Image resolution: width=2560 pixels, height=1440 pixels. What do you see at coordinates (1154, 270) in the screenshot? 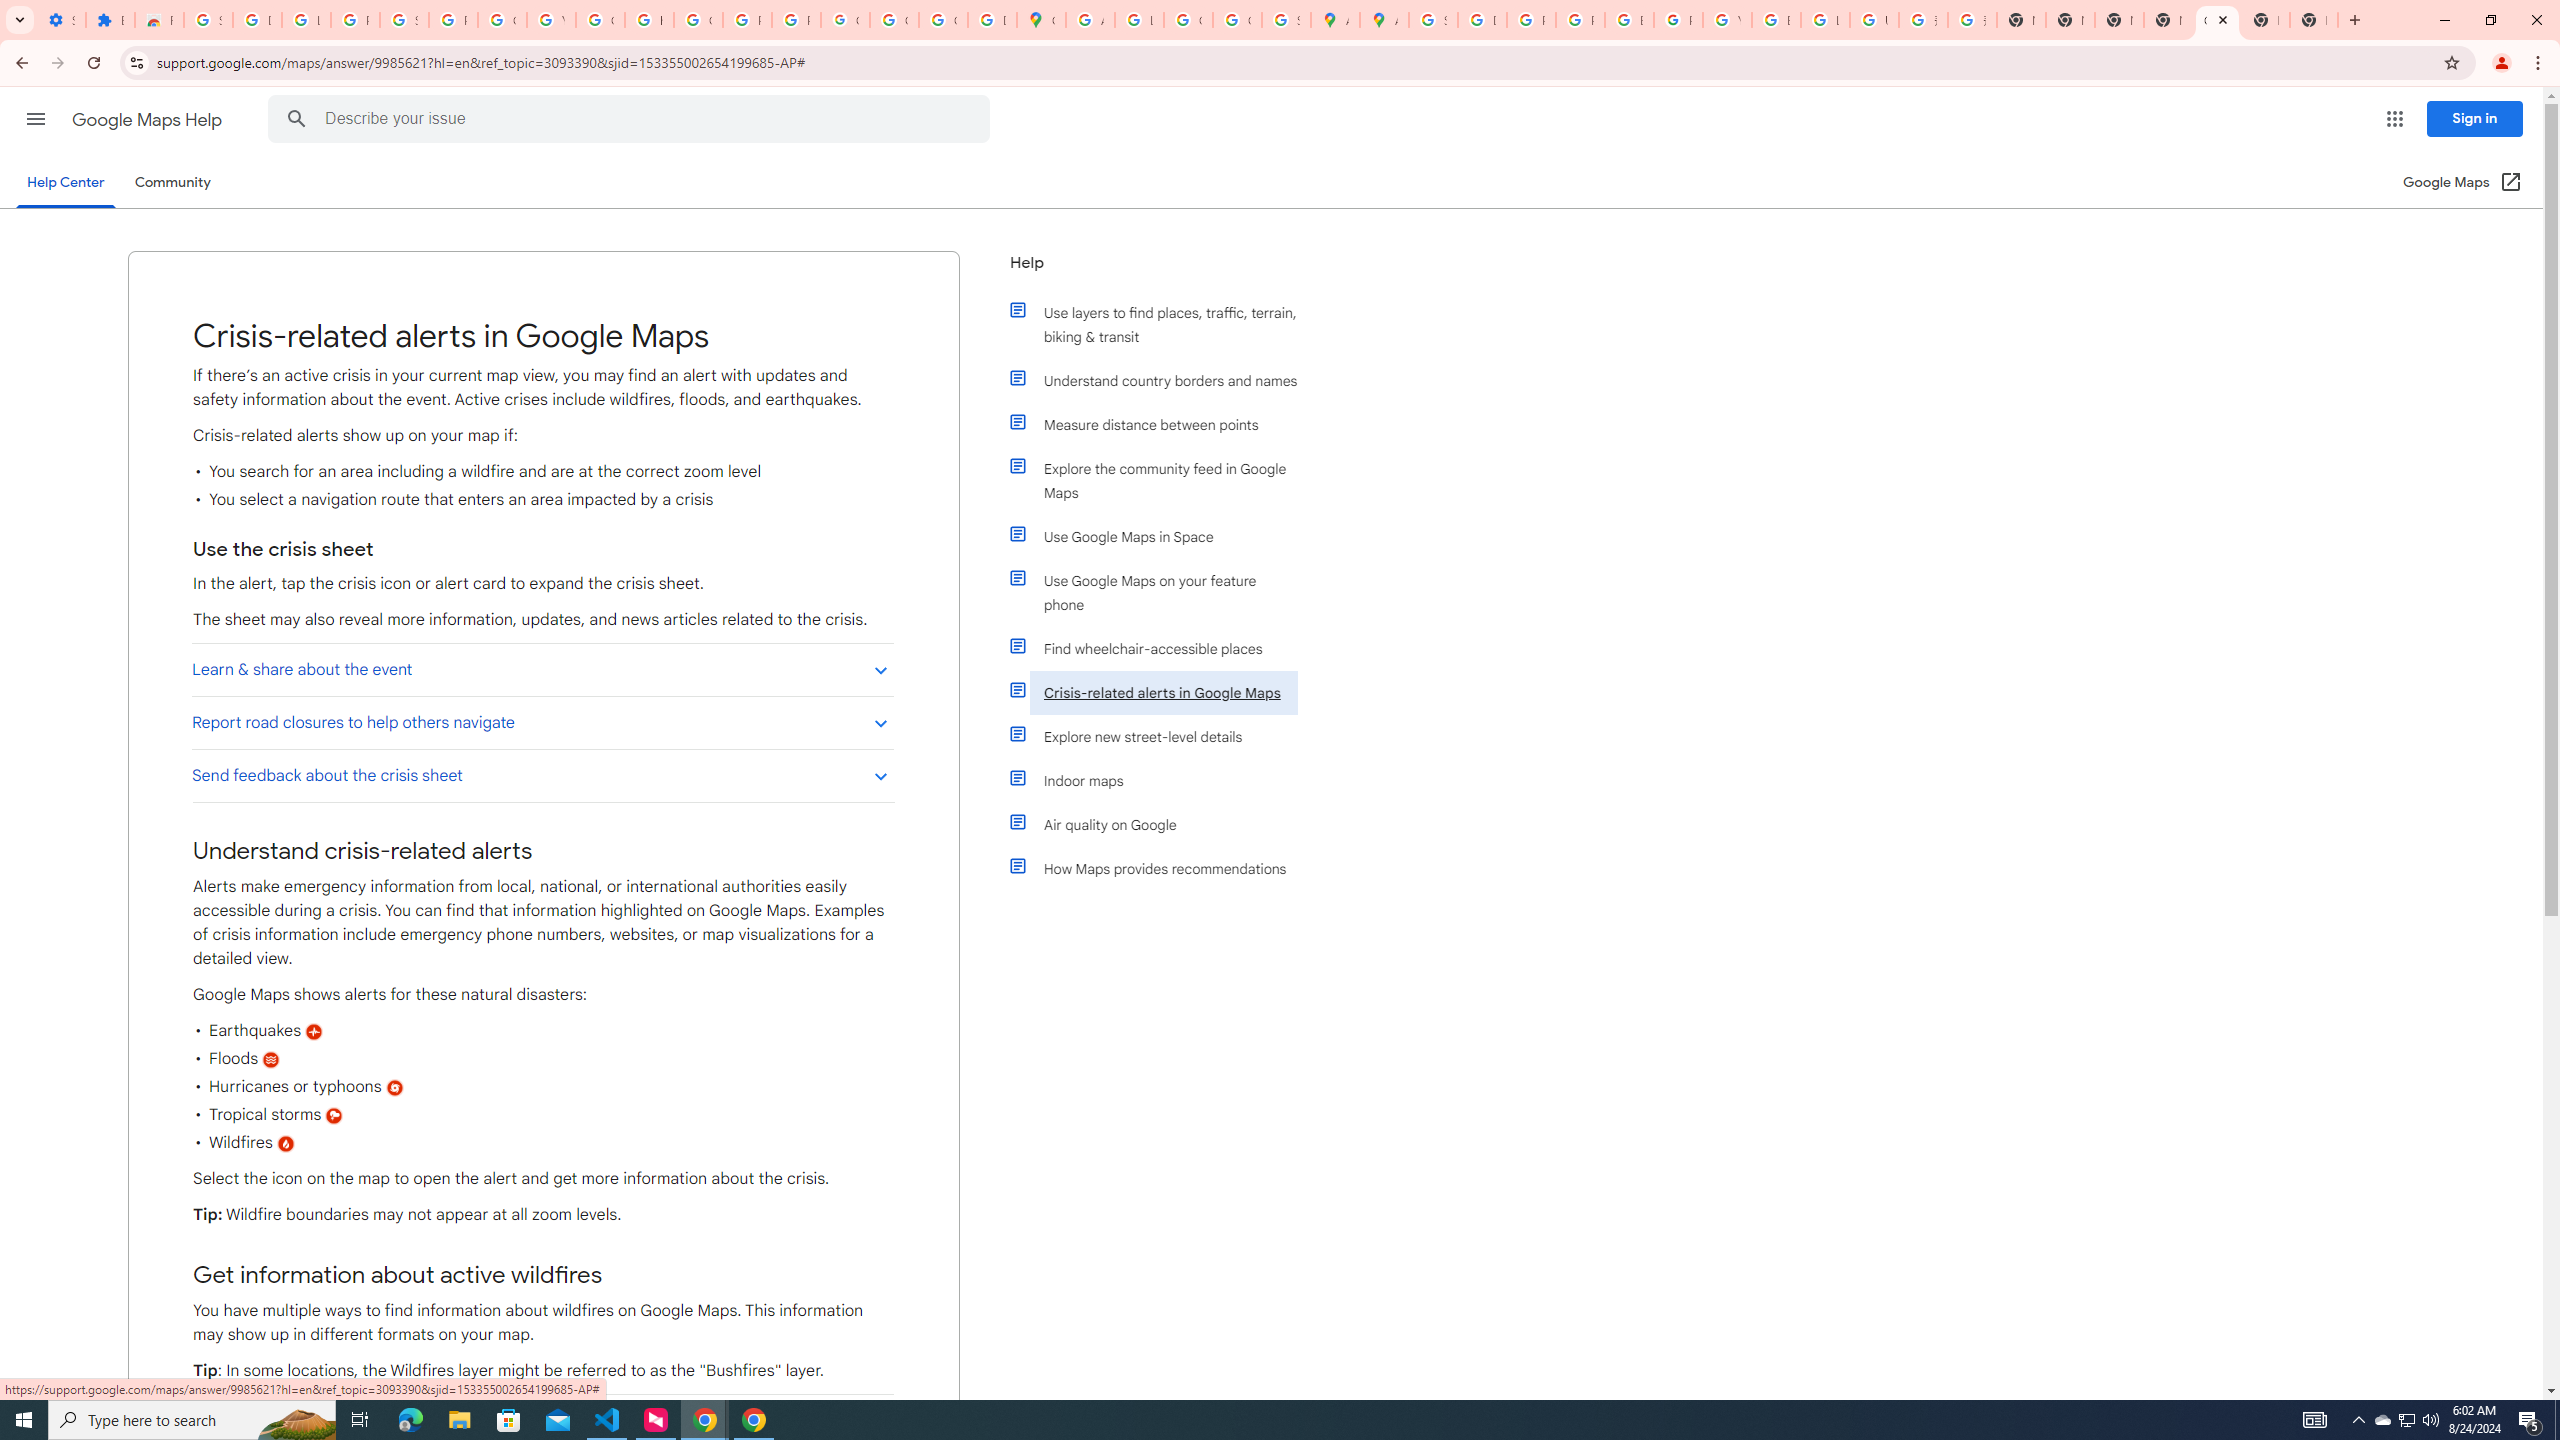
I see `Help` at bounding box center [1154, 270].